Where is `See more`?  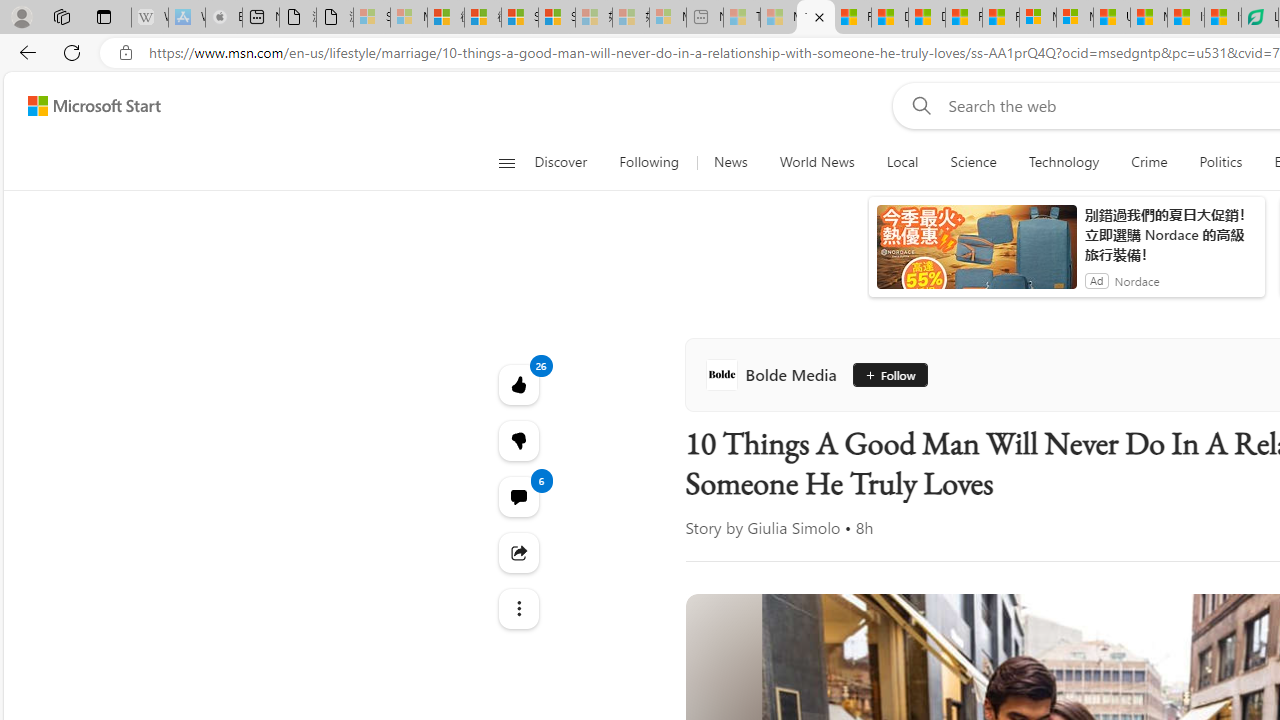
See more is located at coordinates (518, 608).